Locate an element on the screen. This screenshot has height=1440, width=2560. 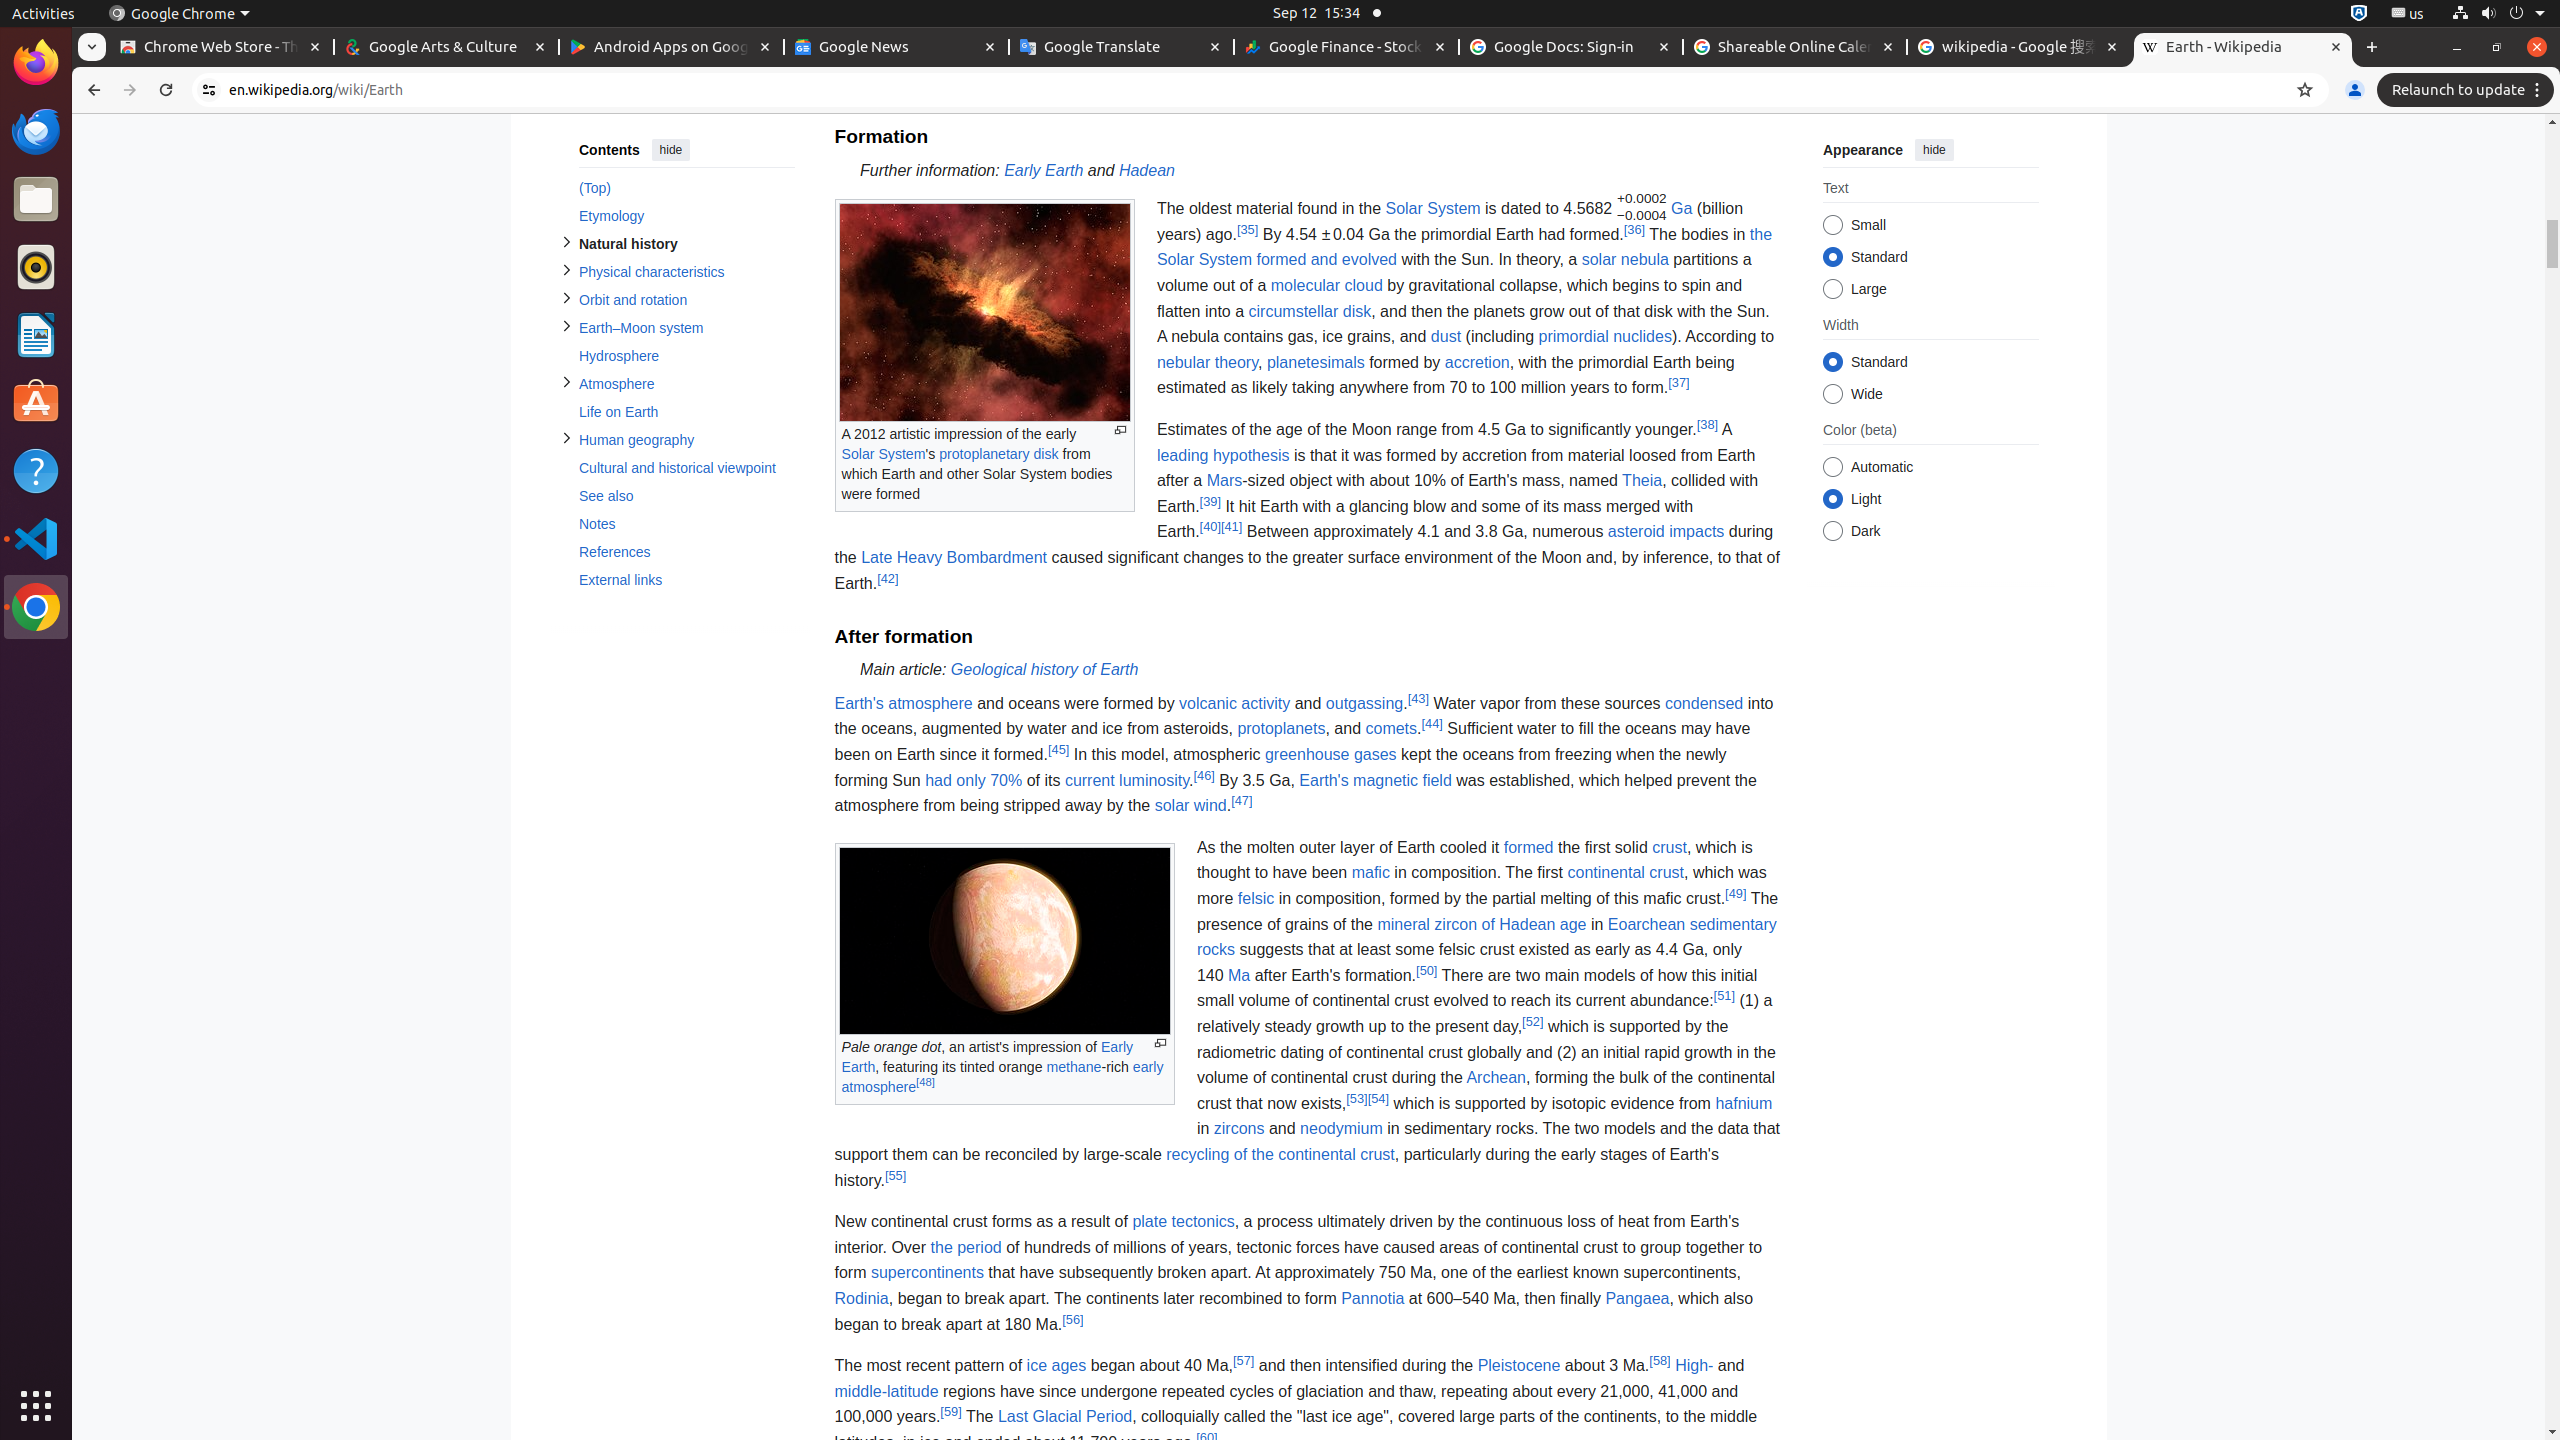
Eoarchean is located at coordinates (1646, 924).